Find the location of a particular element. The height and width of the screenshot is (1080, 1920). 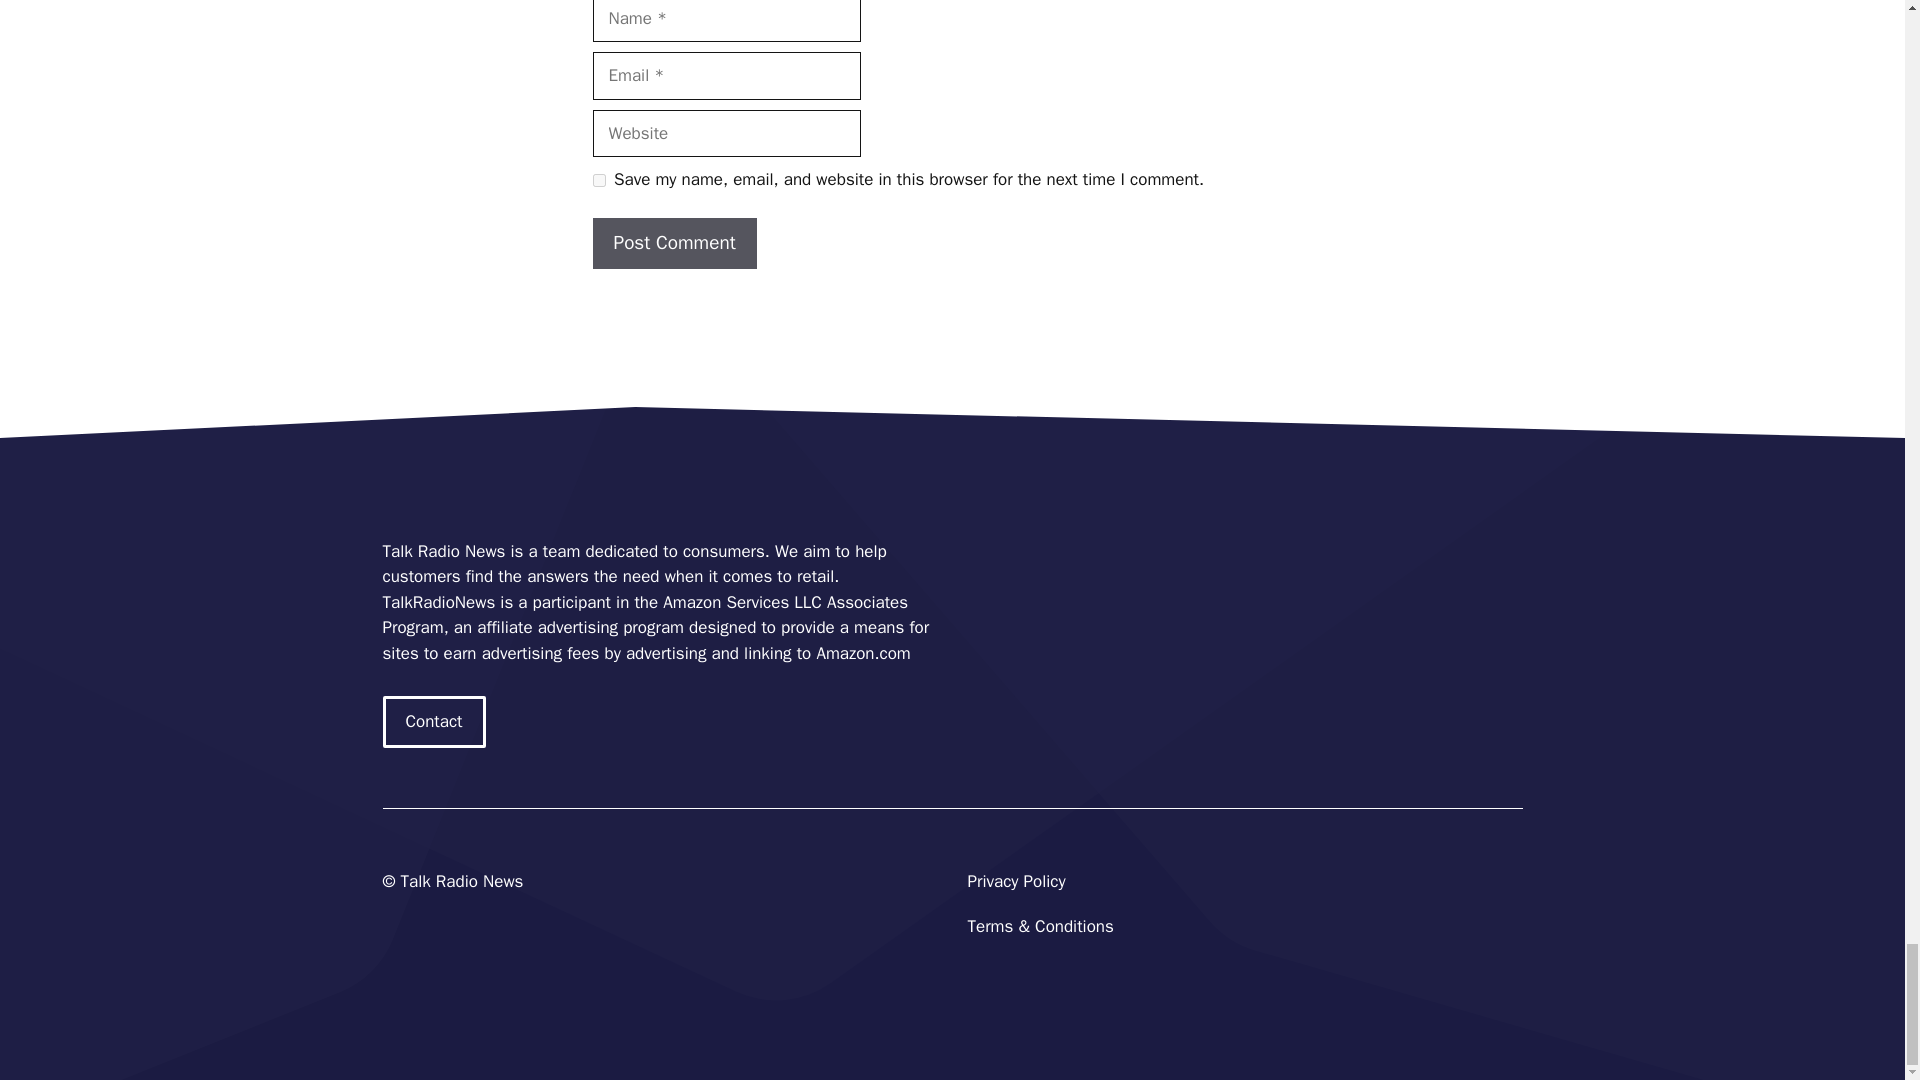

Post Comment is located at coordinates (674, 243).